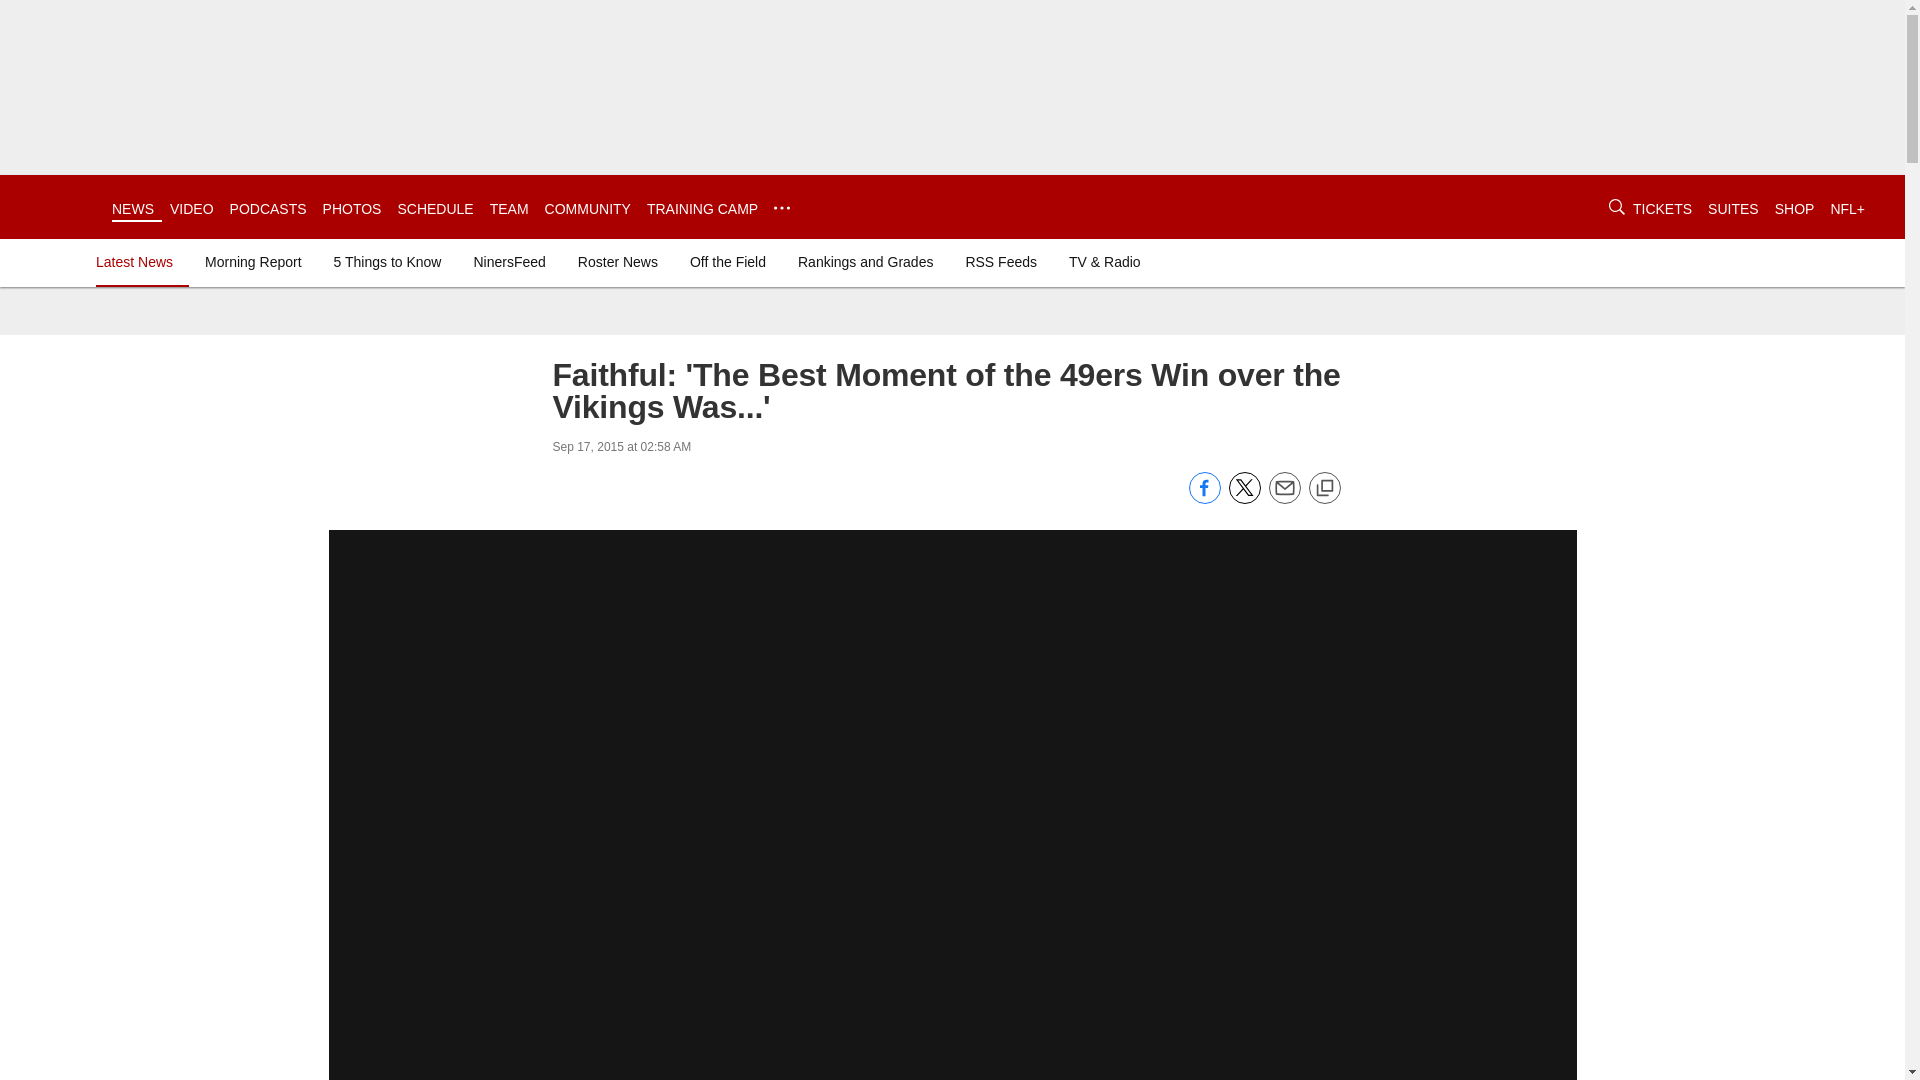 This screenshot has height=1080, width=1920. What do you see at coordinates (509, 208) in the screenshot?
I see `TEAM` at bounding box center [509, 208].